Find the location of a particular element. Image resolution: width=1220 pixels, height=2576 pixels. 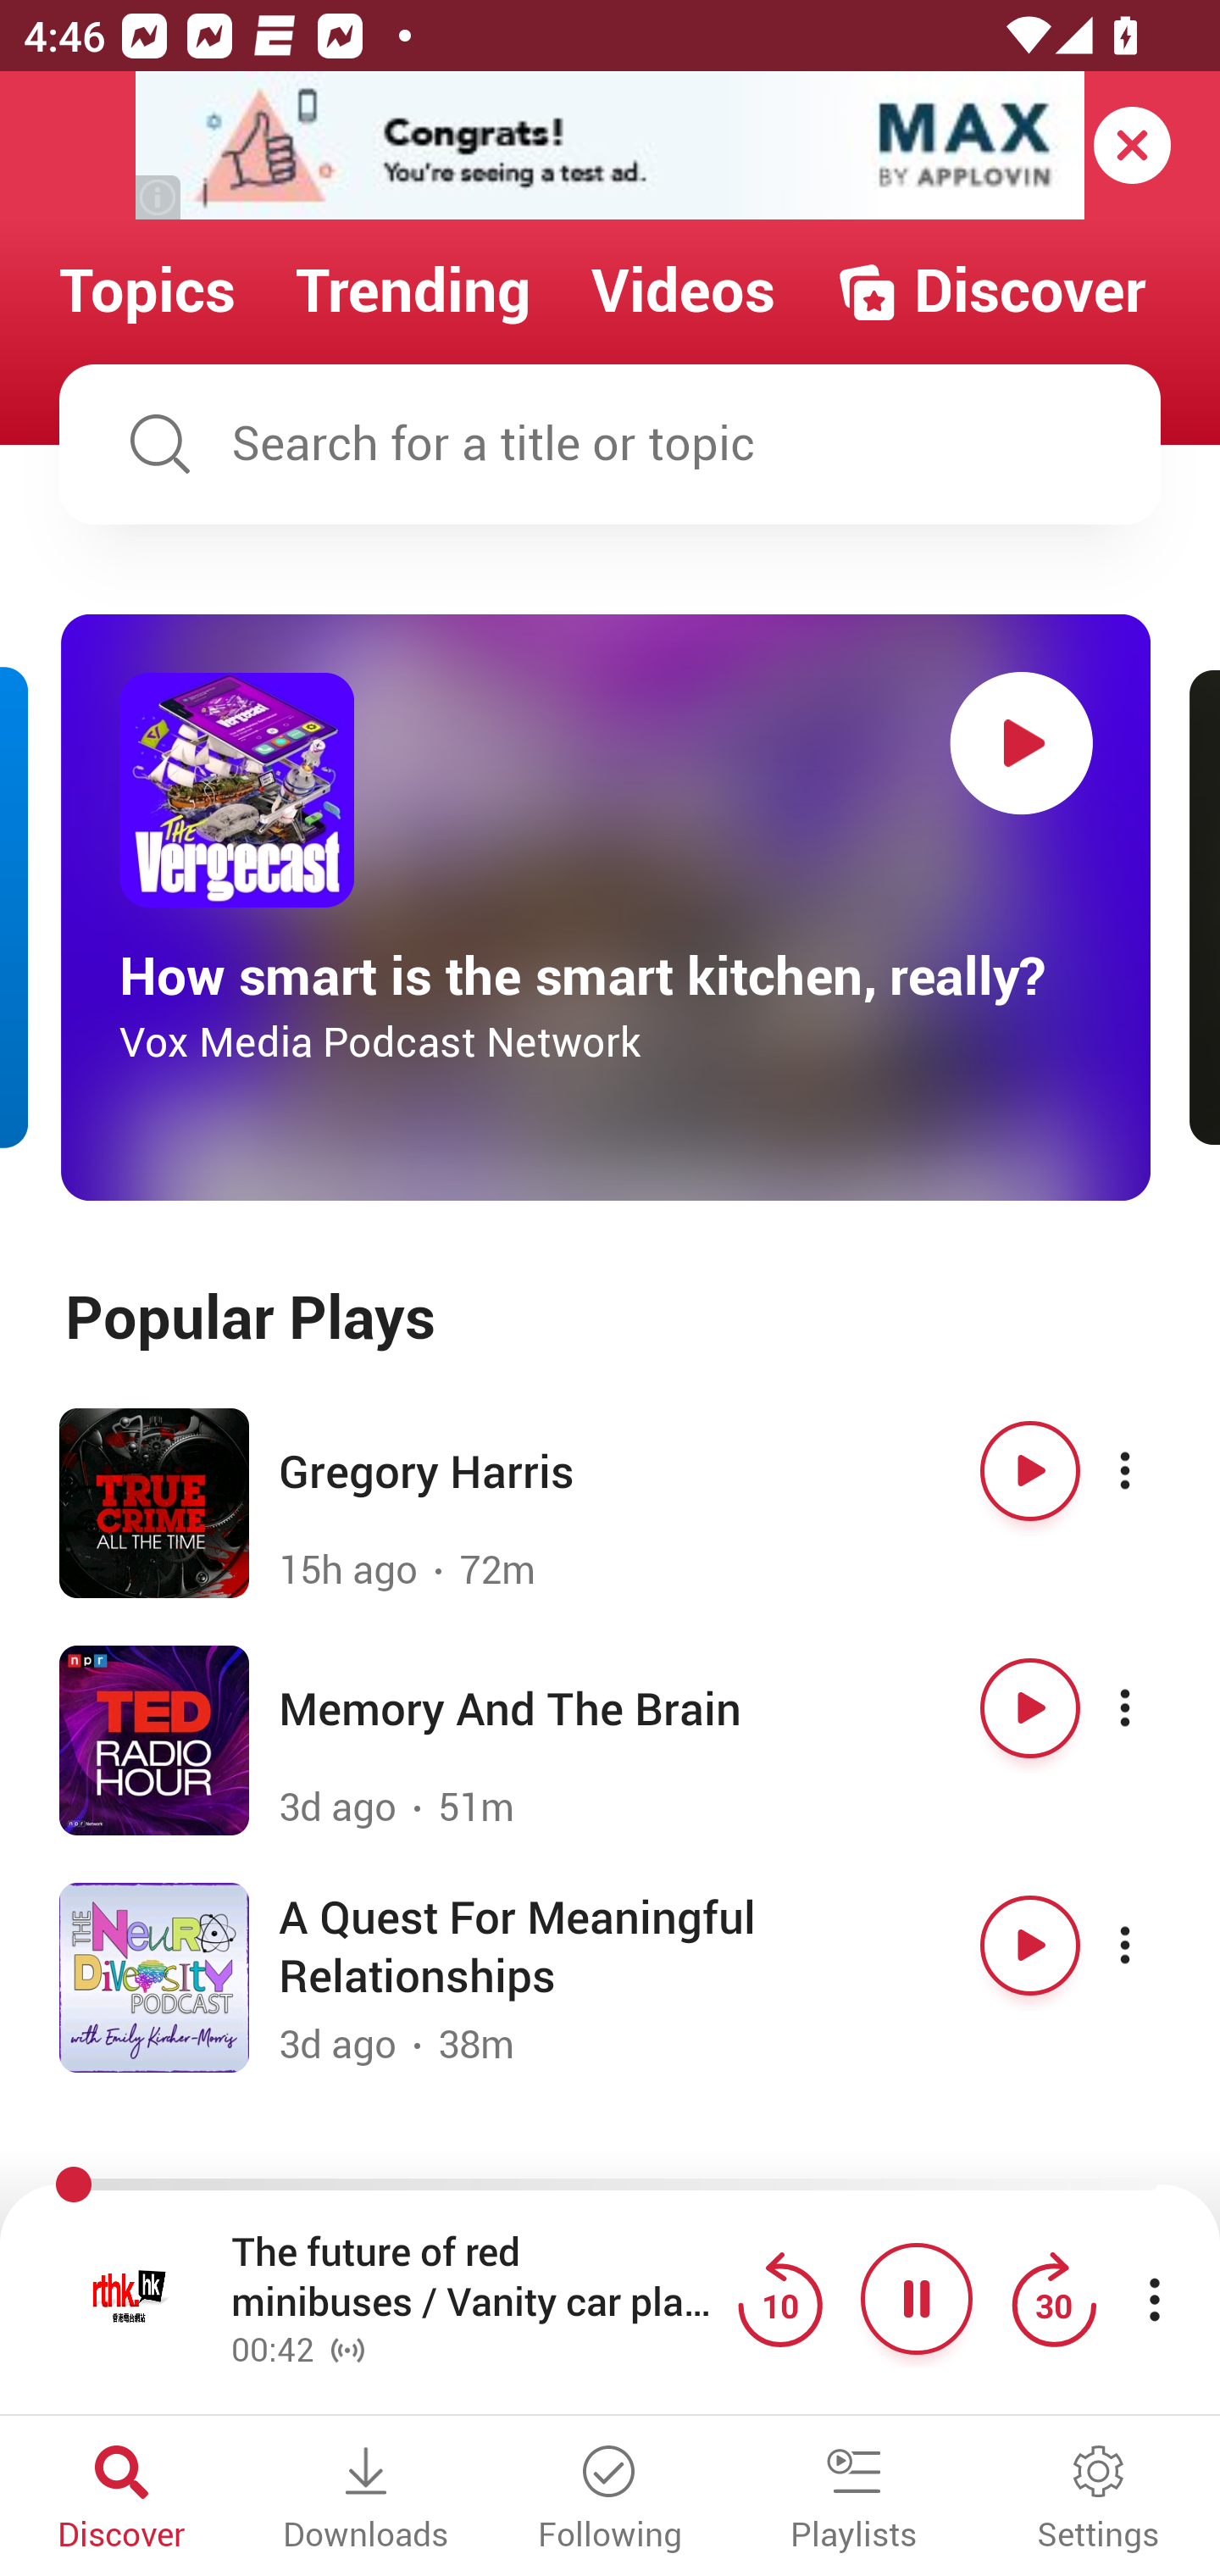

Play button is located at coordinates (1030, 1470).